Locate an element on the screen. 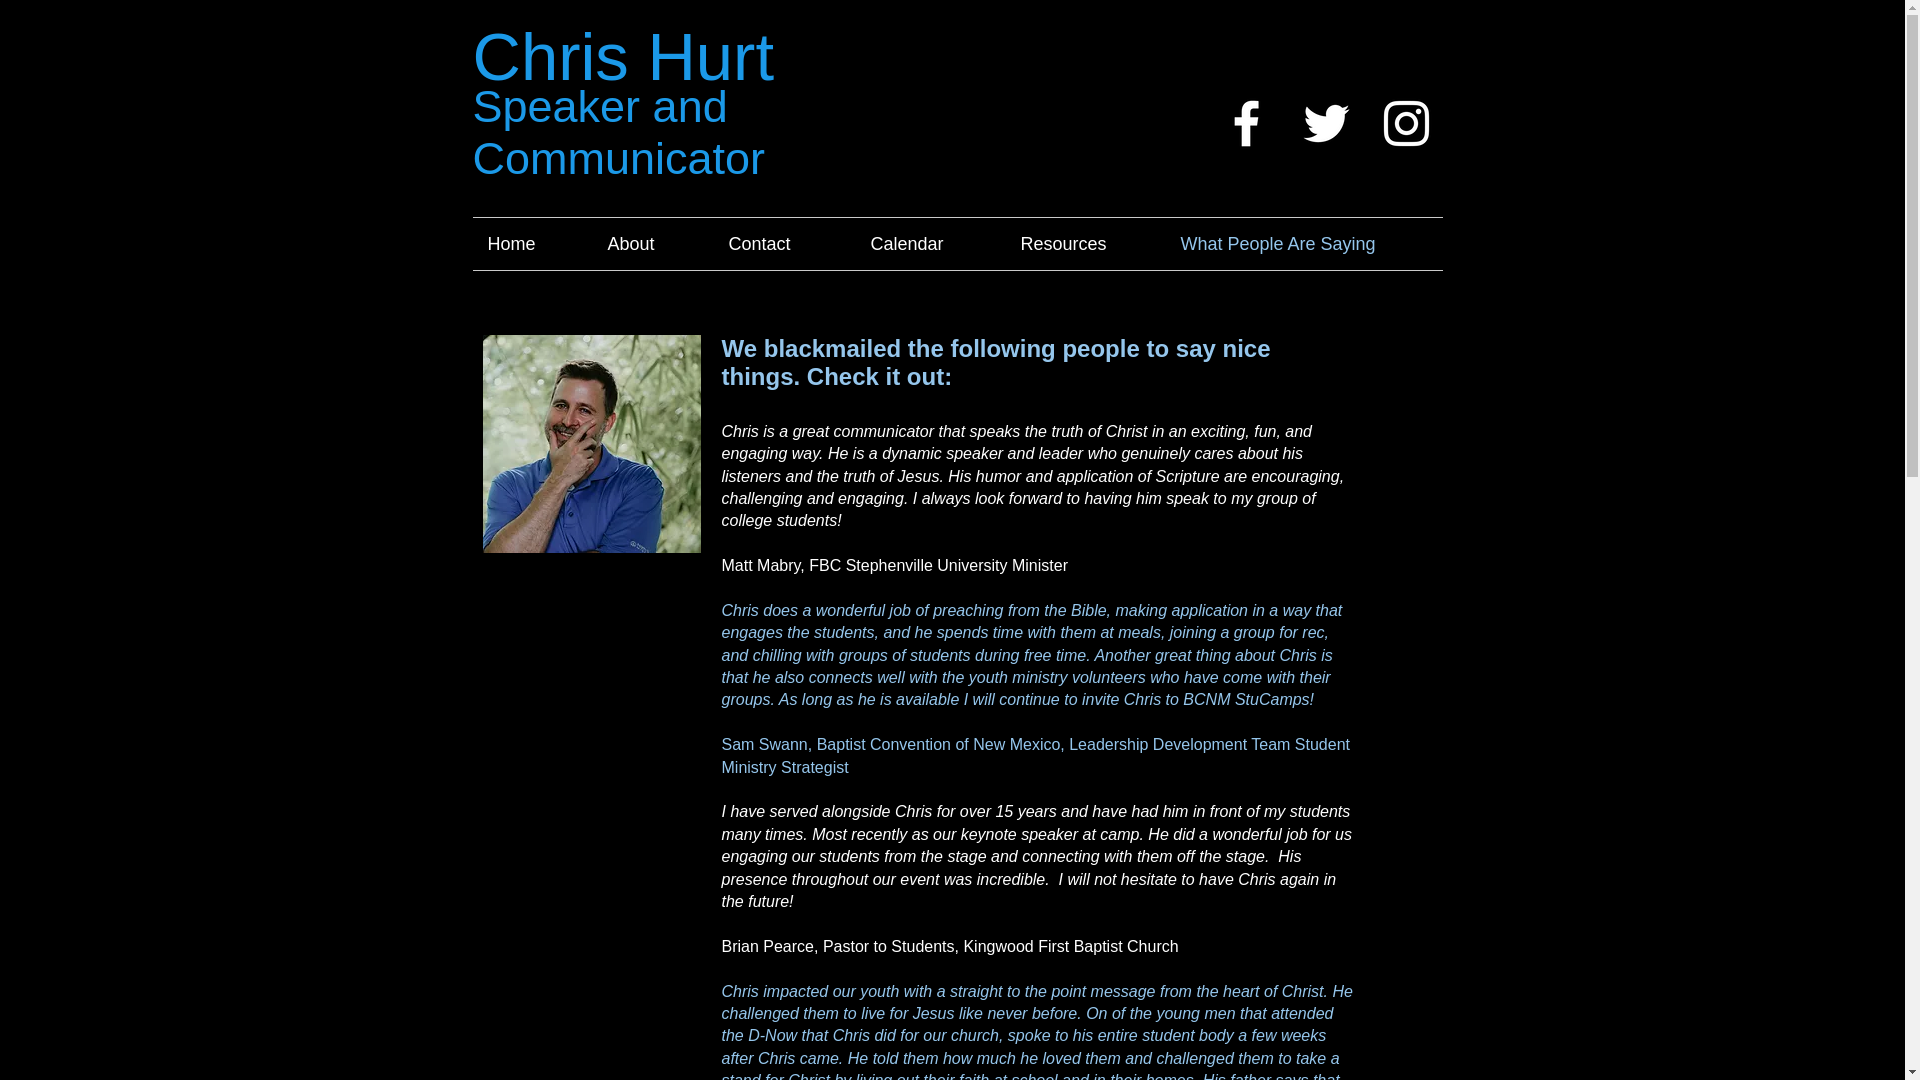 This screenshot has height=1080, width=1920. About is located at coordinates (652, 244).